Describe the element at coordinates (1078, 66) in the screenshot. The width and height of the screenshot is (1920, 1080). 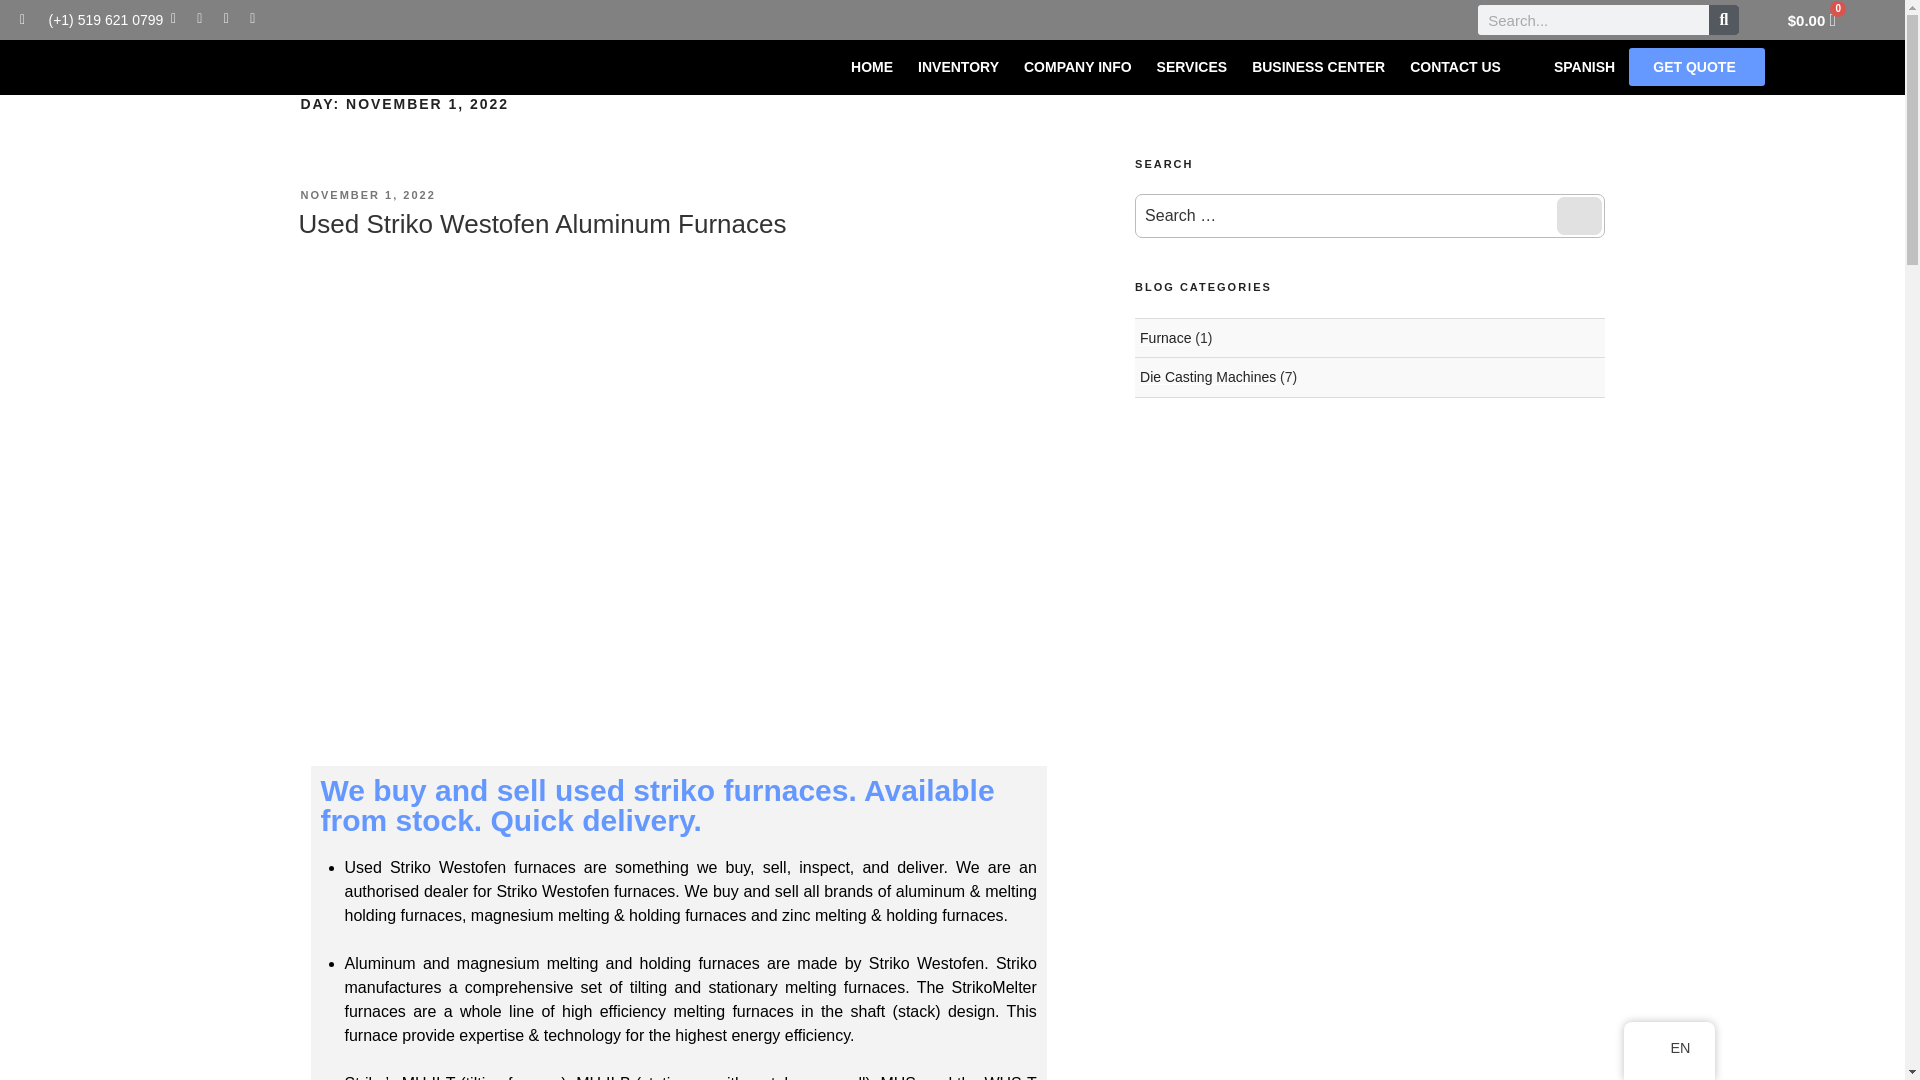
I see `COMPANY INFO` at that location.